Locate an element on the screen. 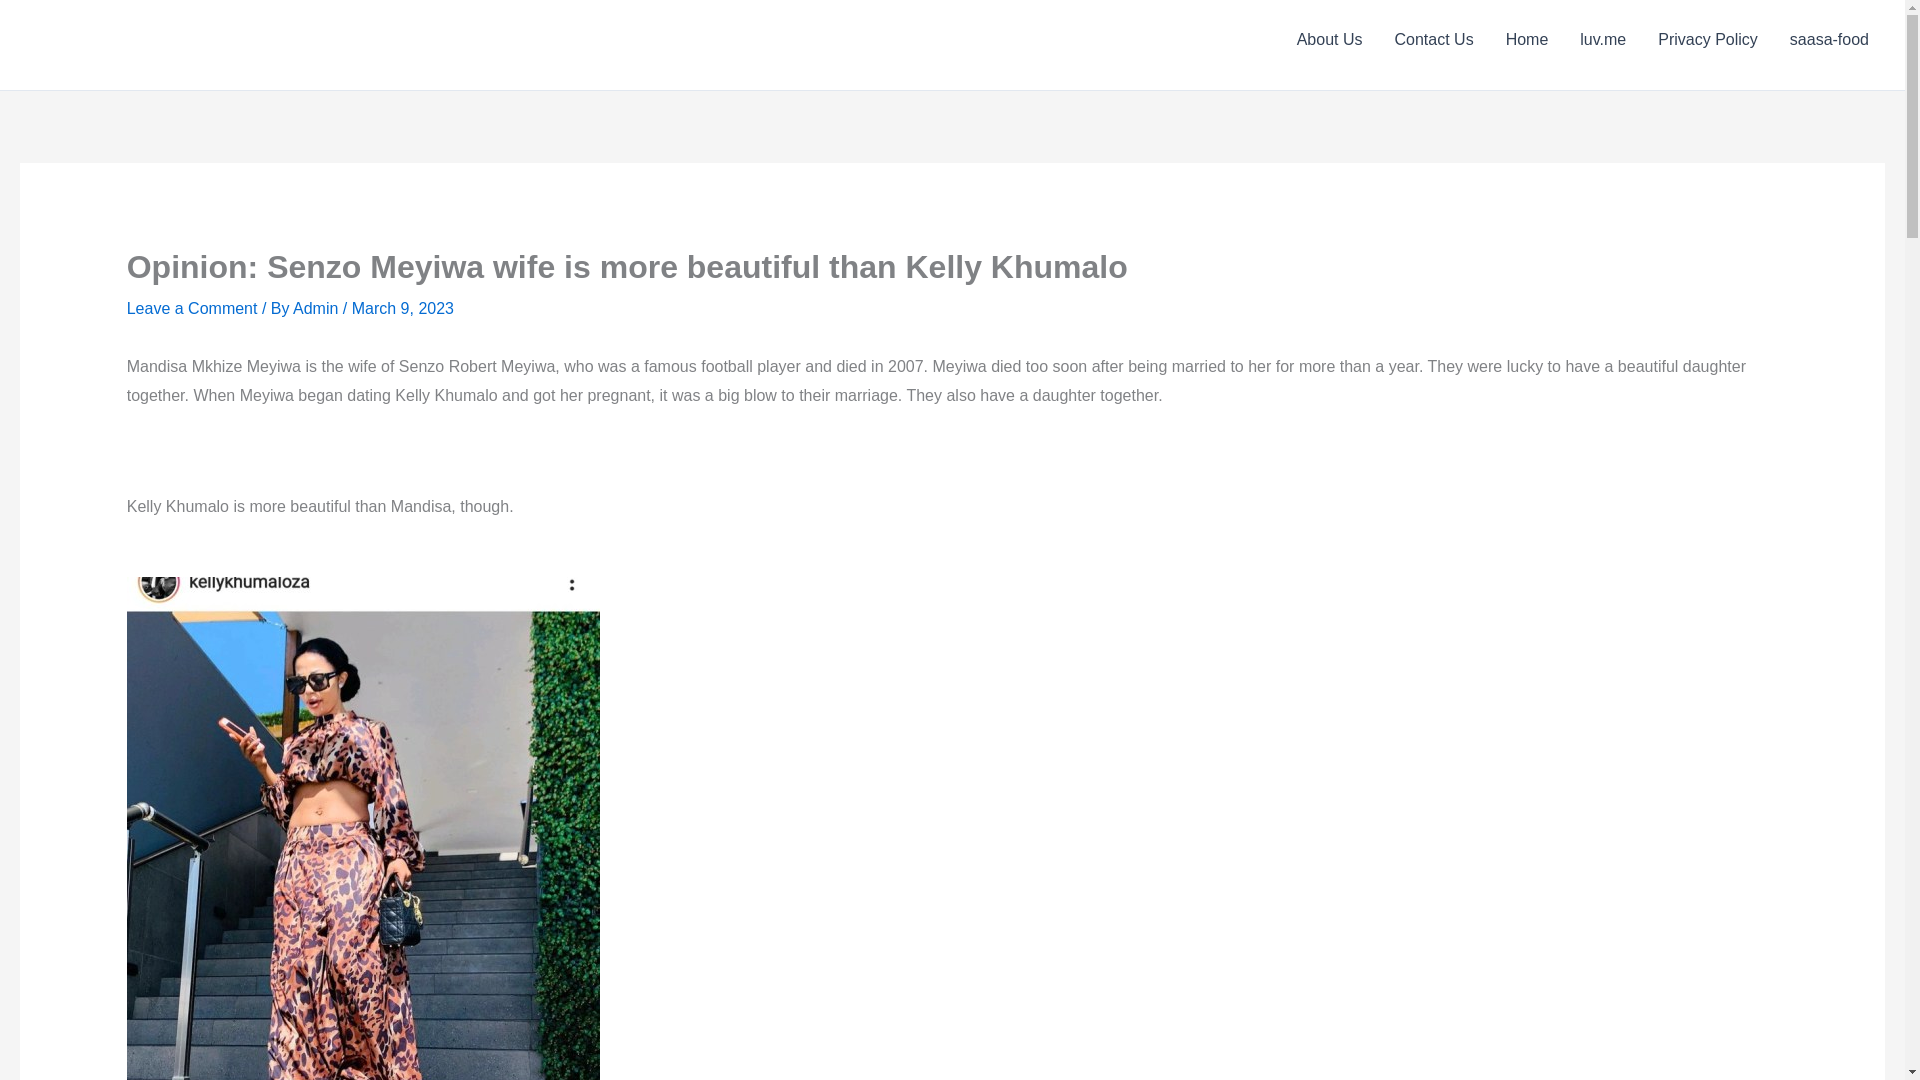 Image resolution: width=1920 pixels, height=1080 pixels. Privacy Policy is located at coordinates (1708, 40).